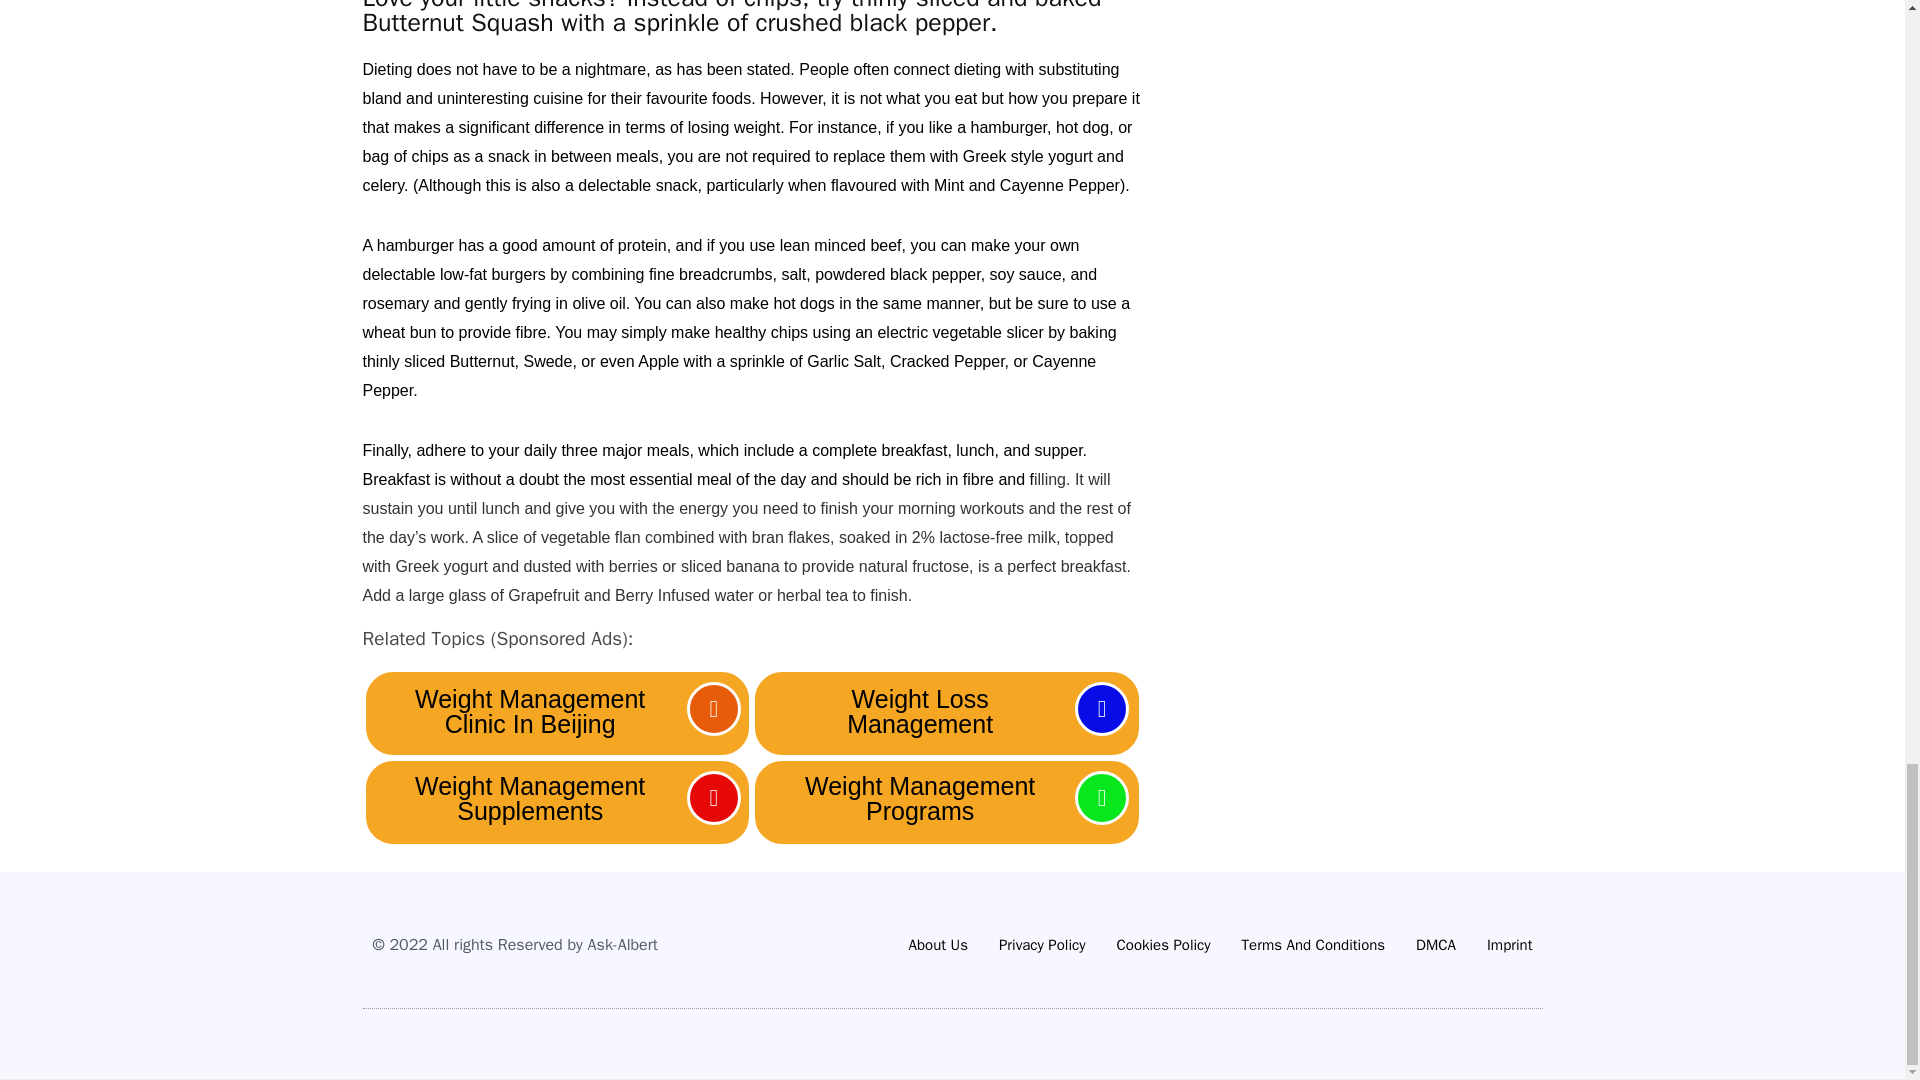  I want to click on Weight Loss Management, so click(920, 710).